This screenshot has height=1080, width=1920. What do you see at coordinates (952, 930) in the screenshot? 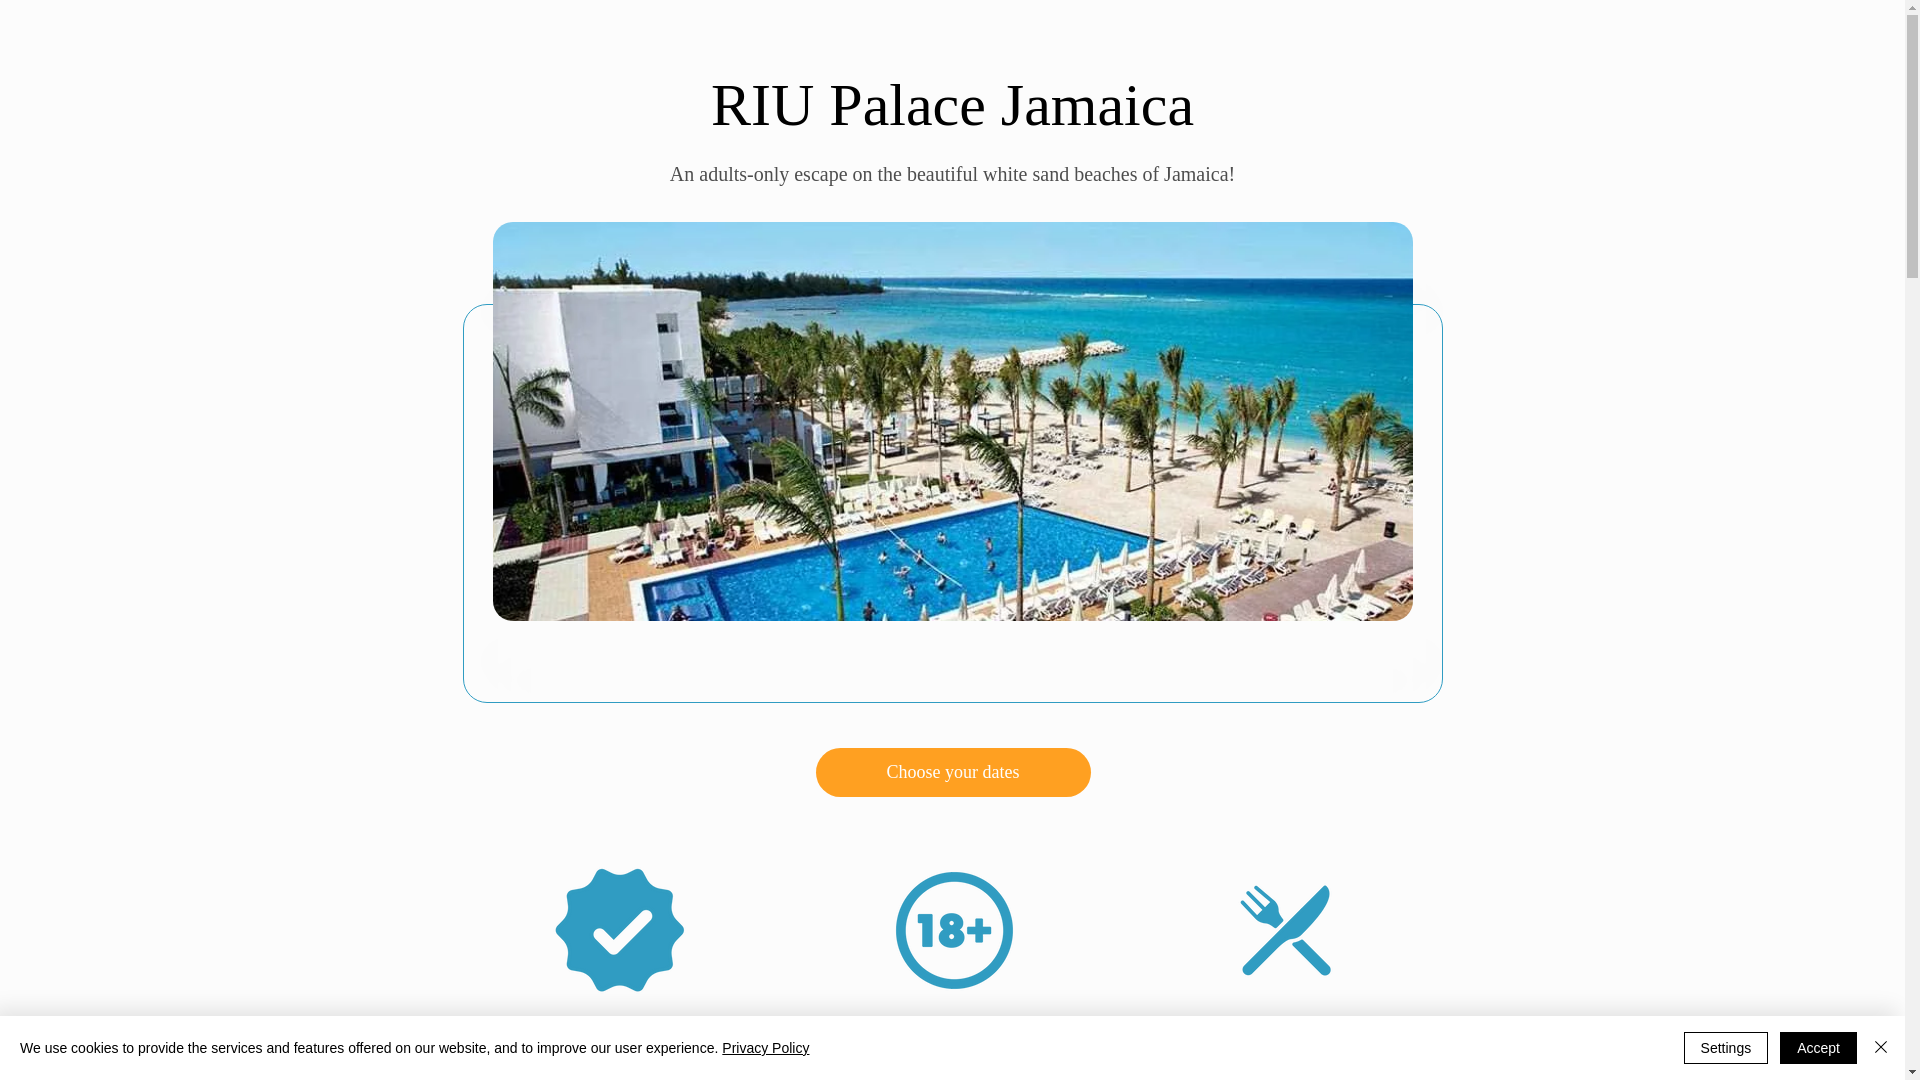
I see `2.png` at bounding box center [952, 930].